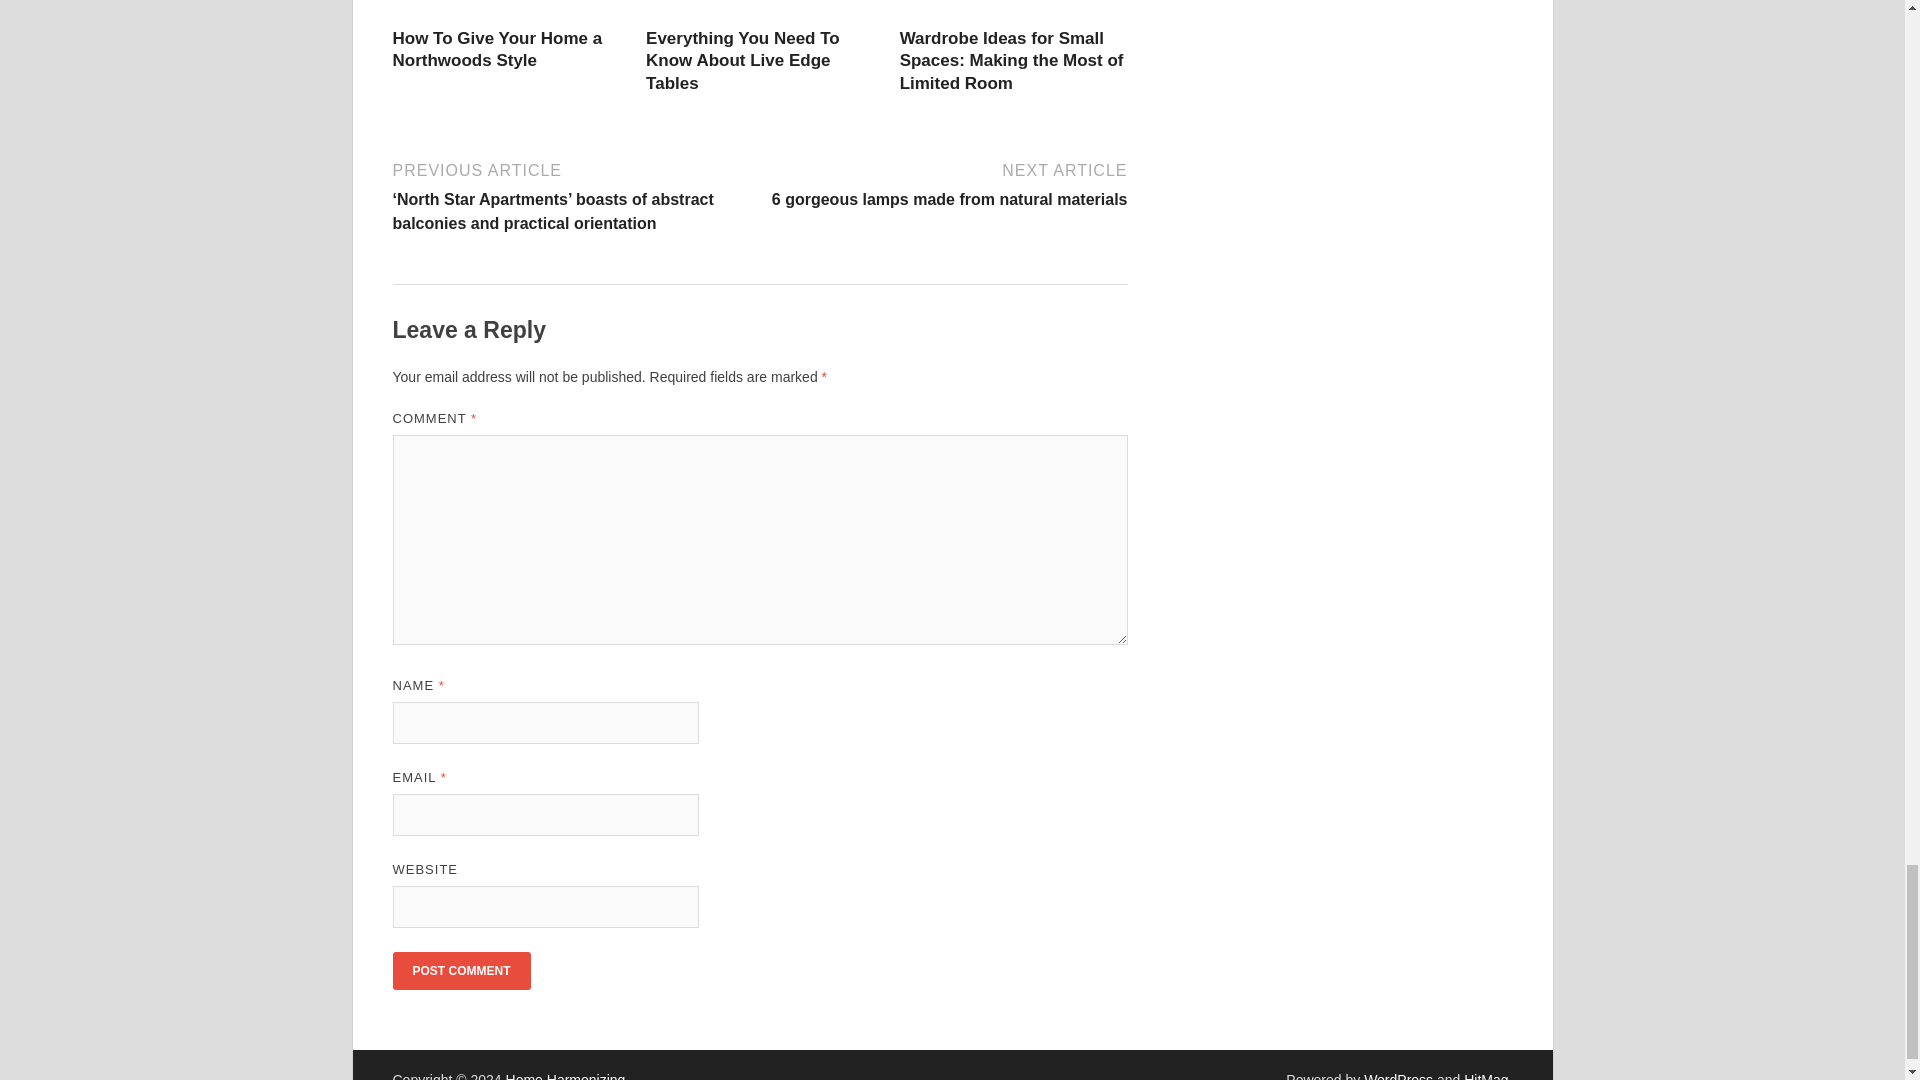  Describe the element at coordinates (496, 50) in the screenshot. I see `How To Give Your Home a Northwoods Style` at that location.